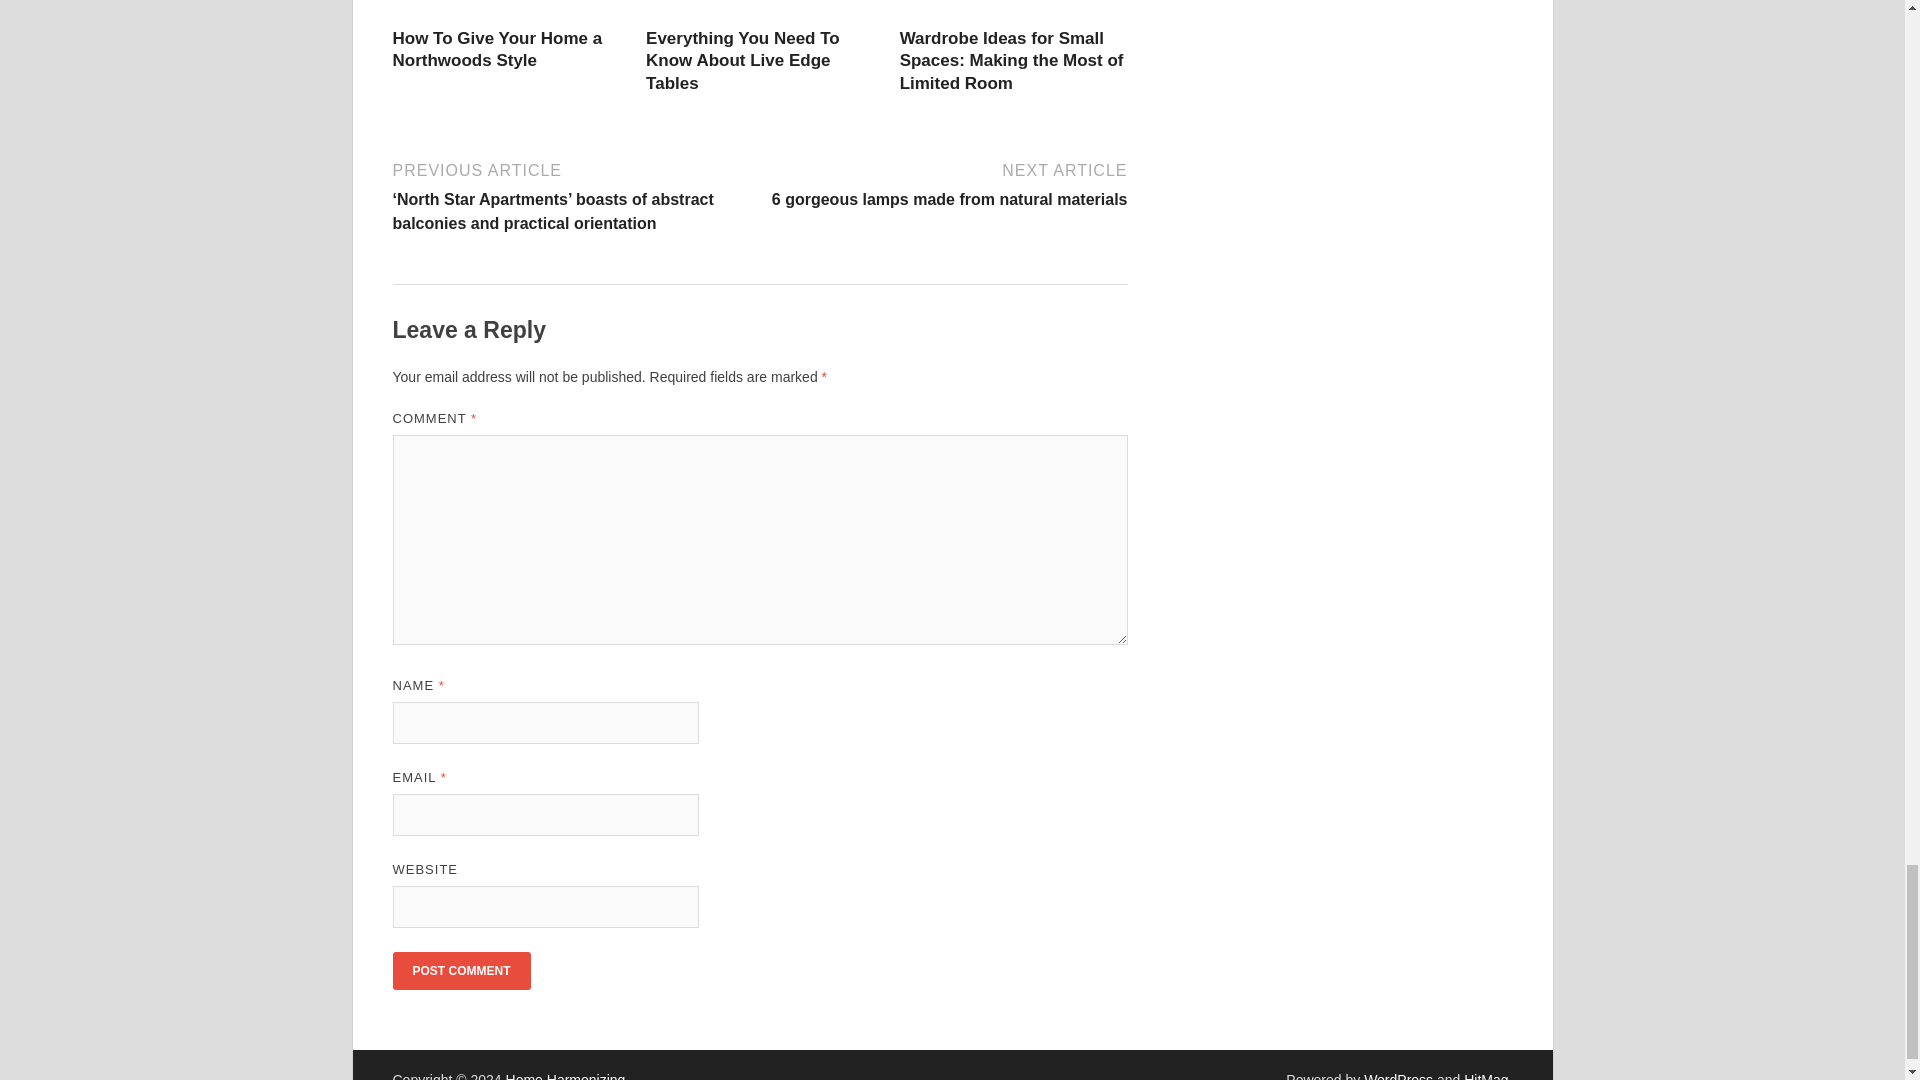  Describe the element at coordinates (496, 50) in the screenshot. I see `How To Give Your Home a Northwoods Style` at that location.